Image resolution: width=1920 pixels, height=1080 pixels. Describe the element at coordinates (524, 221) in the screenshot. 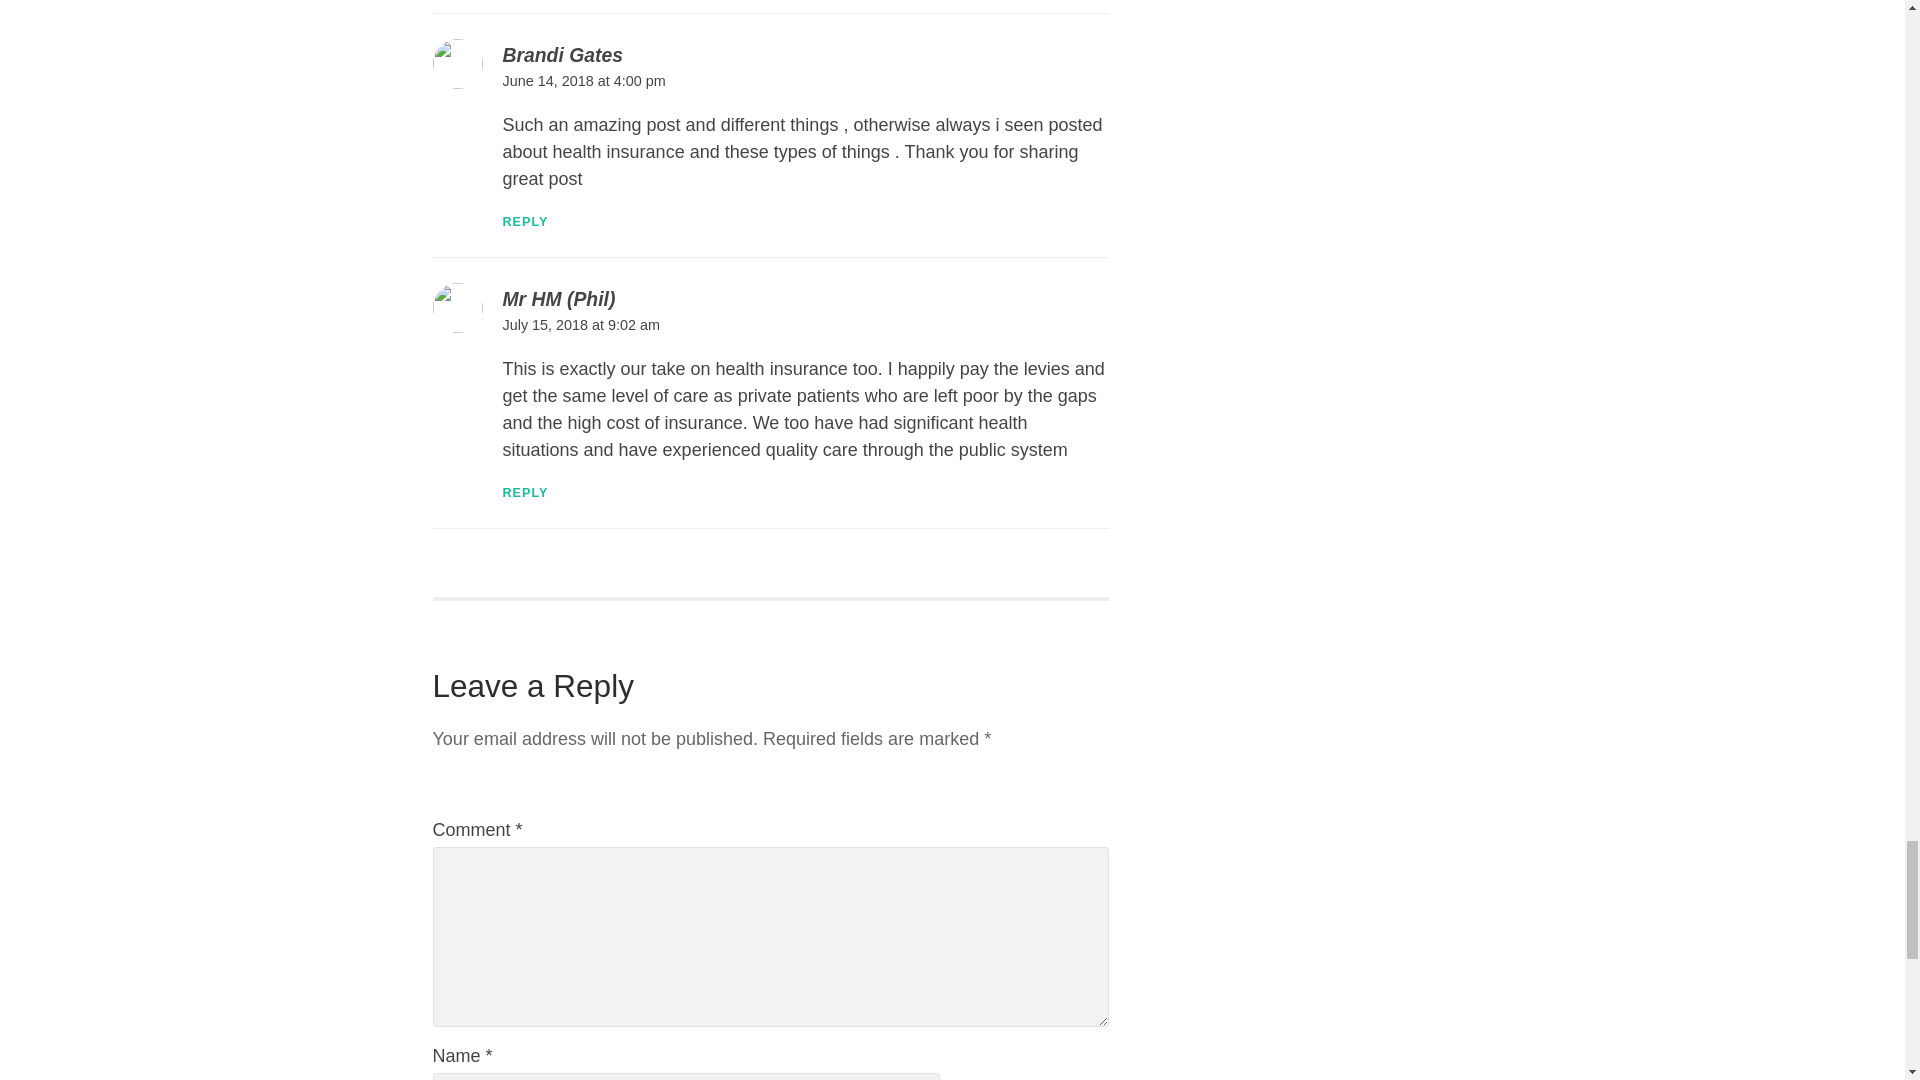

I see `REPLY` at that location.